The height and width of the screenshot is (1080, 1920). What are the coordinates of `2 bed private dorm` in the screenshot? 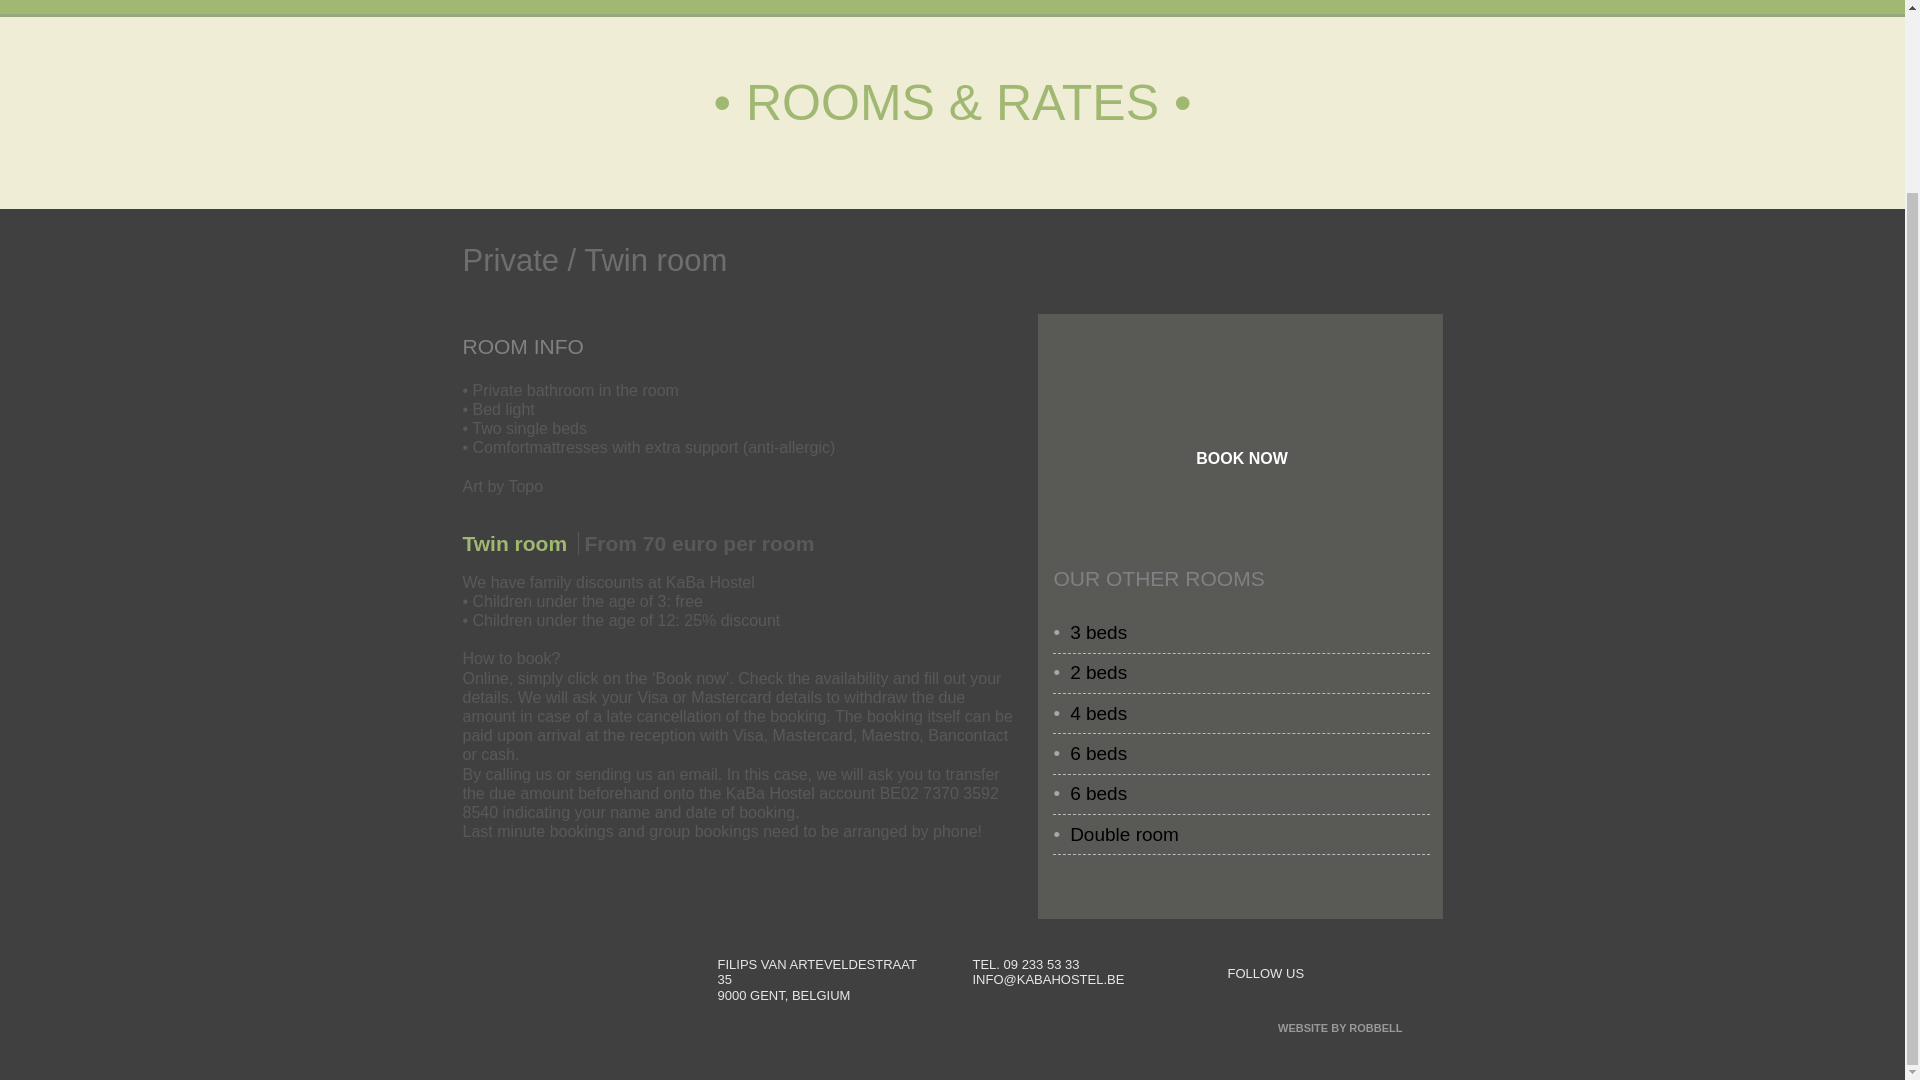 It's located at (1093, 672).